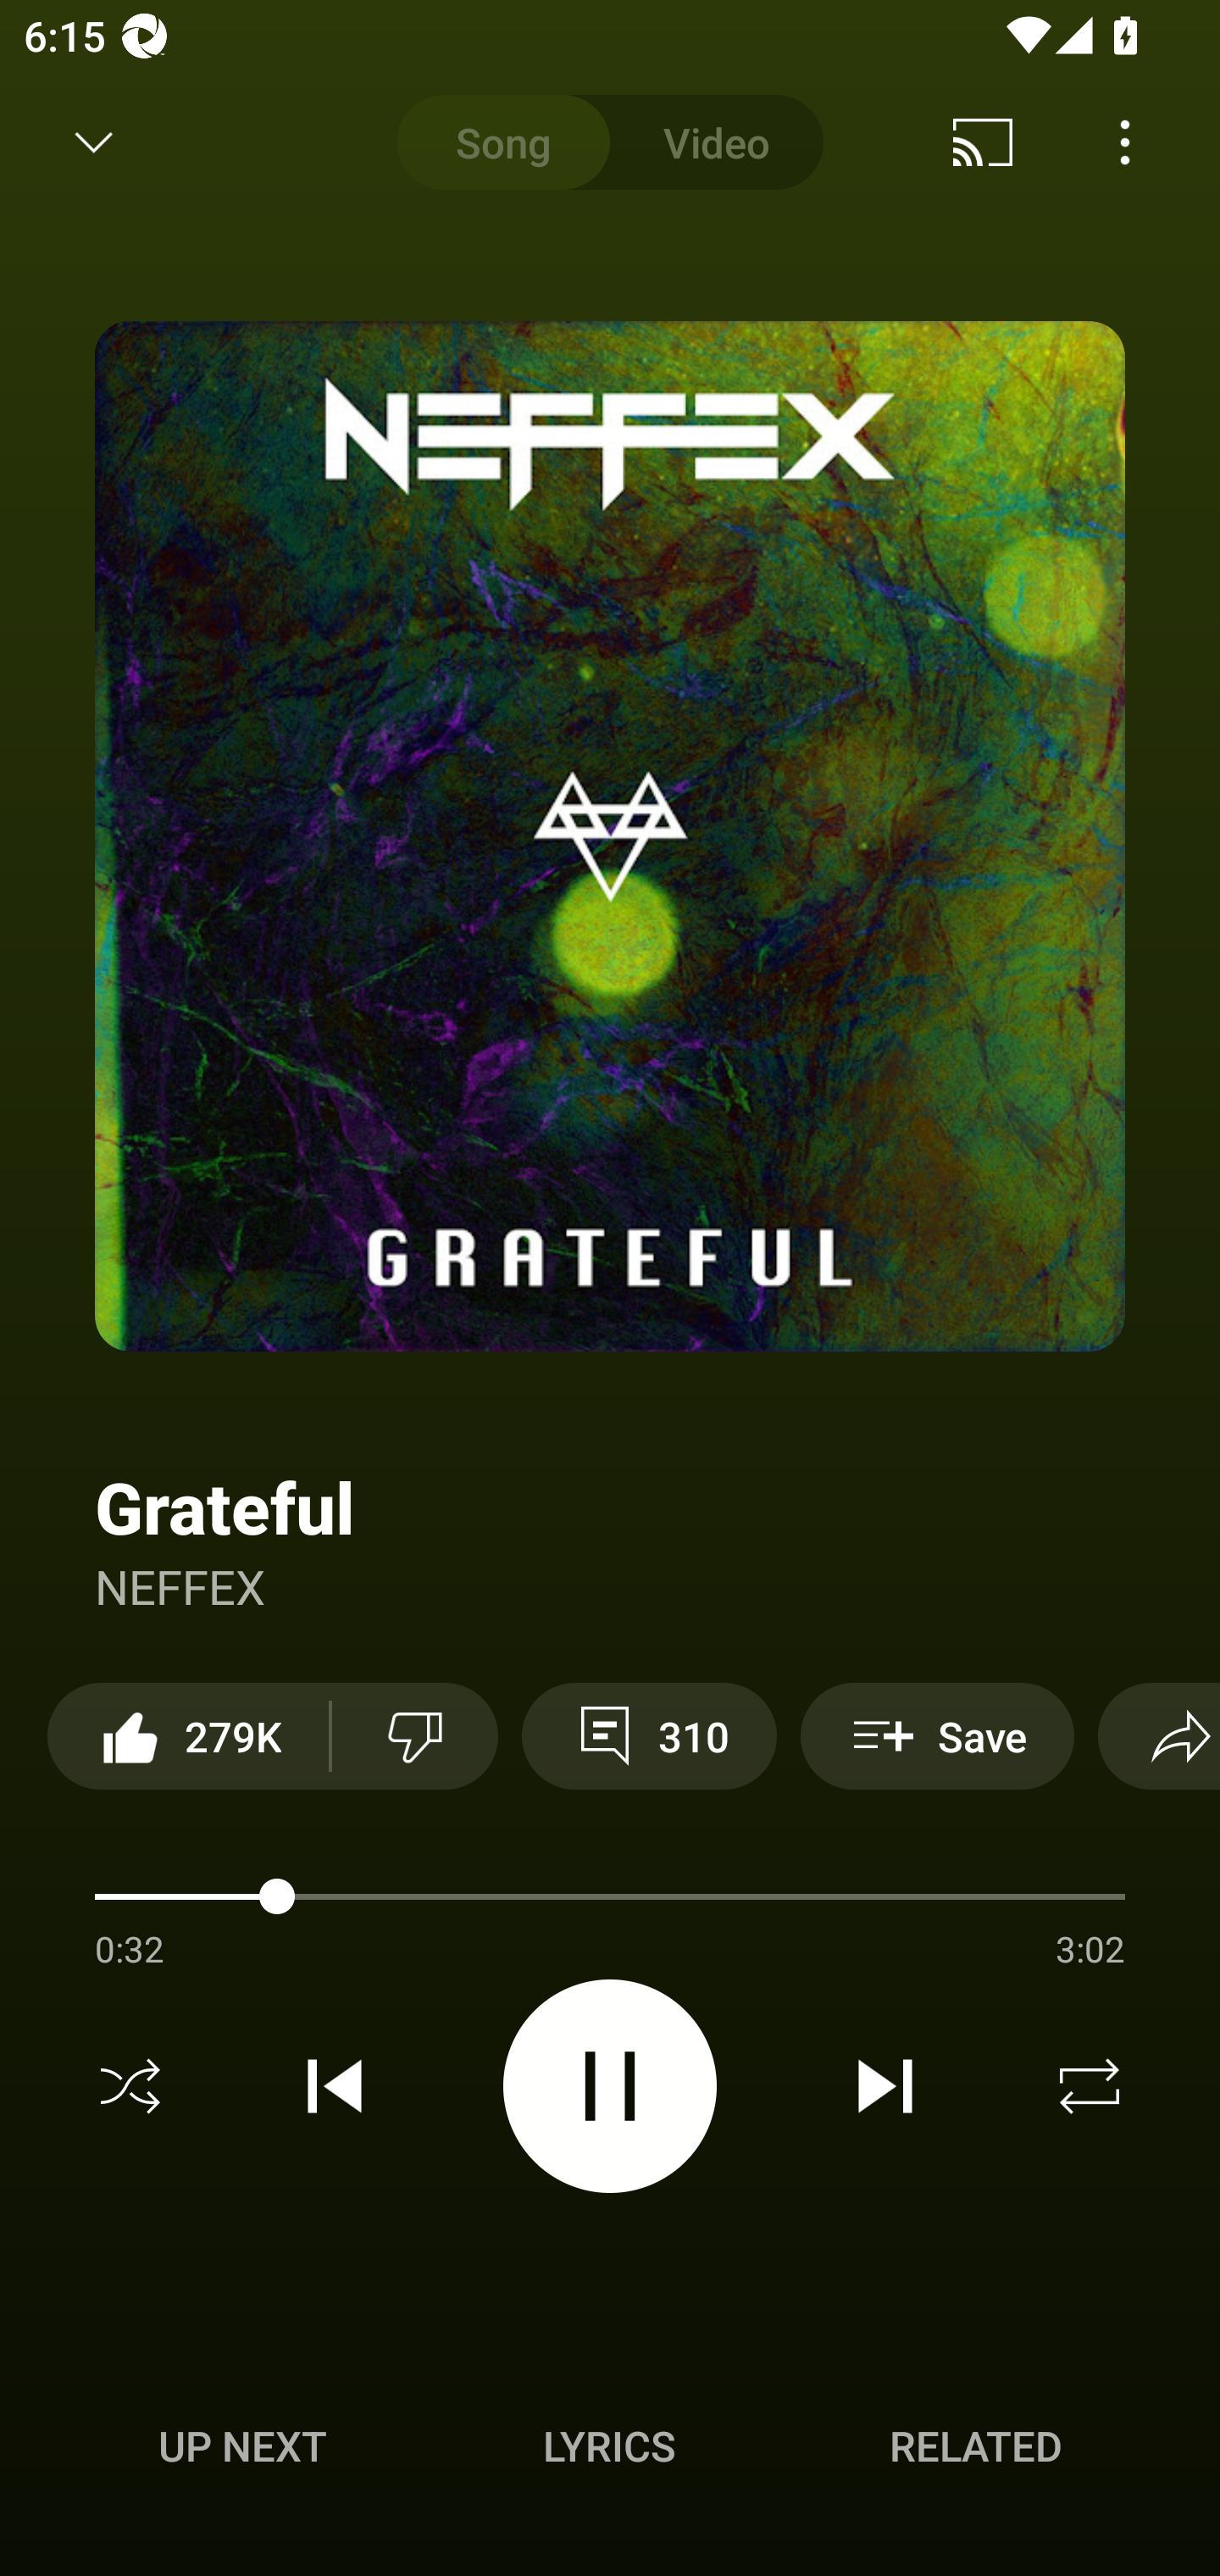 The image size is (1220, 2576). I want to click on Dislike, so click(414, 1735).